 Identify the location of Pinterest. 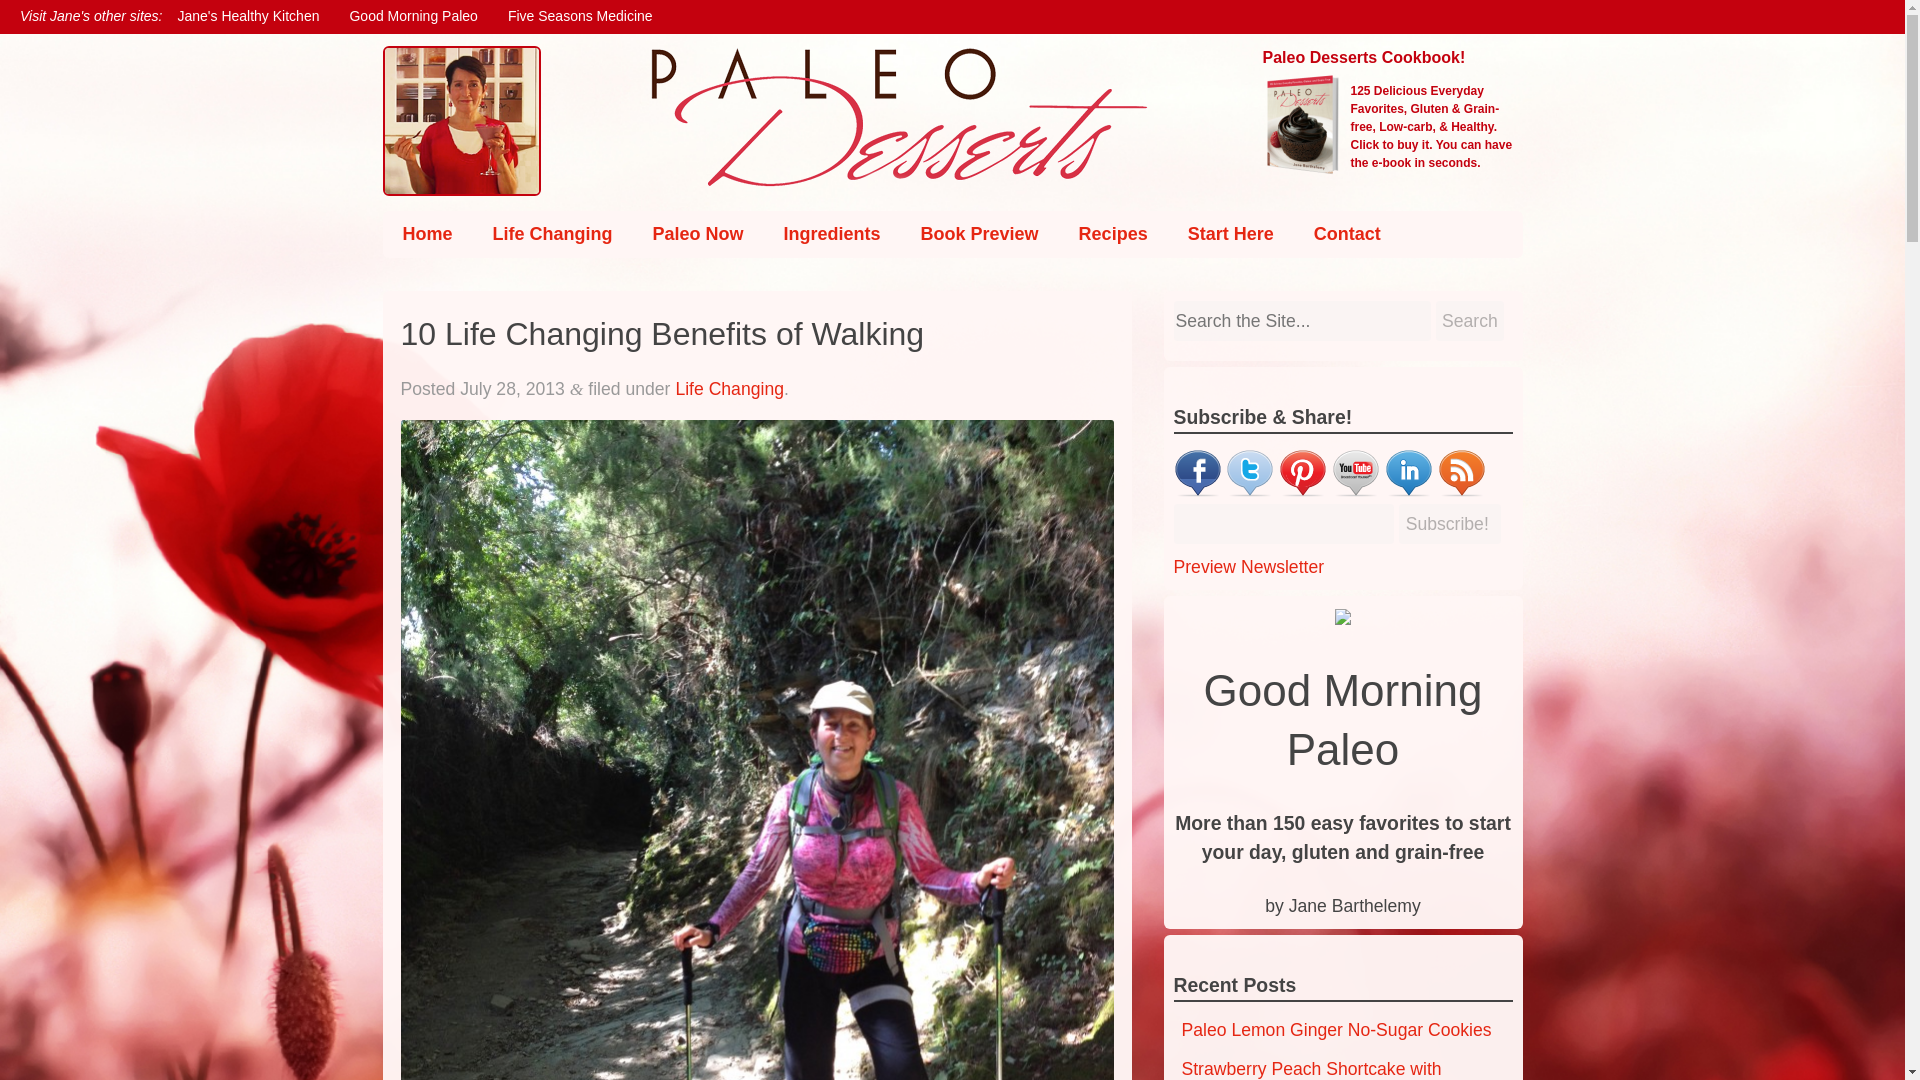
(1302, 490).